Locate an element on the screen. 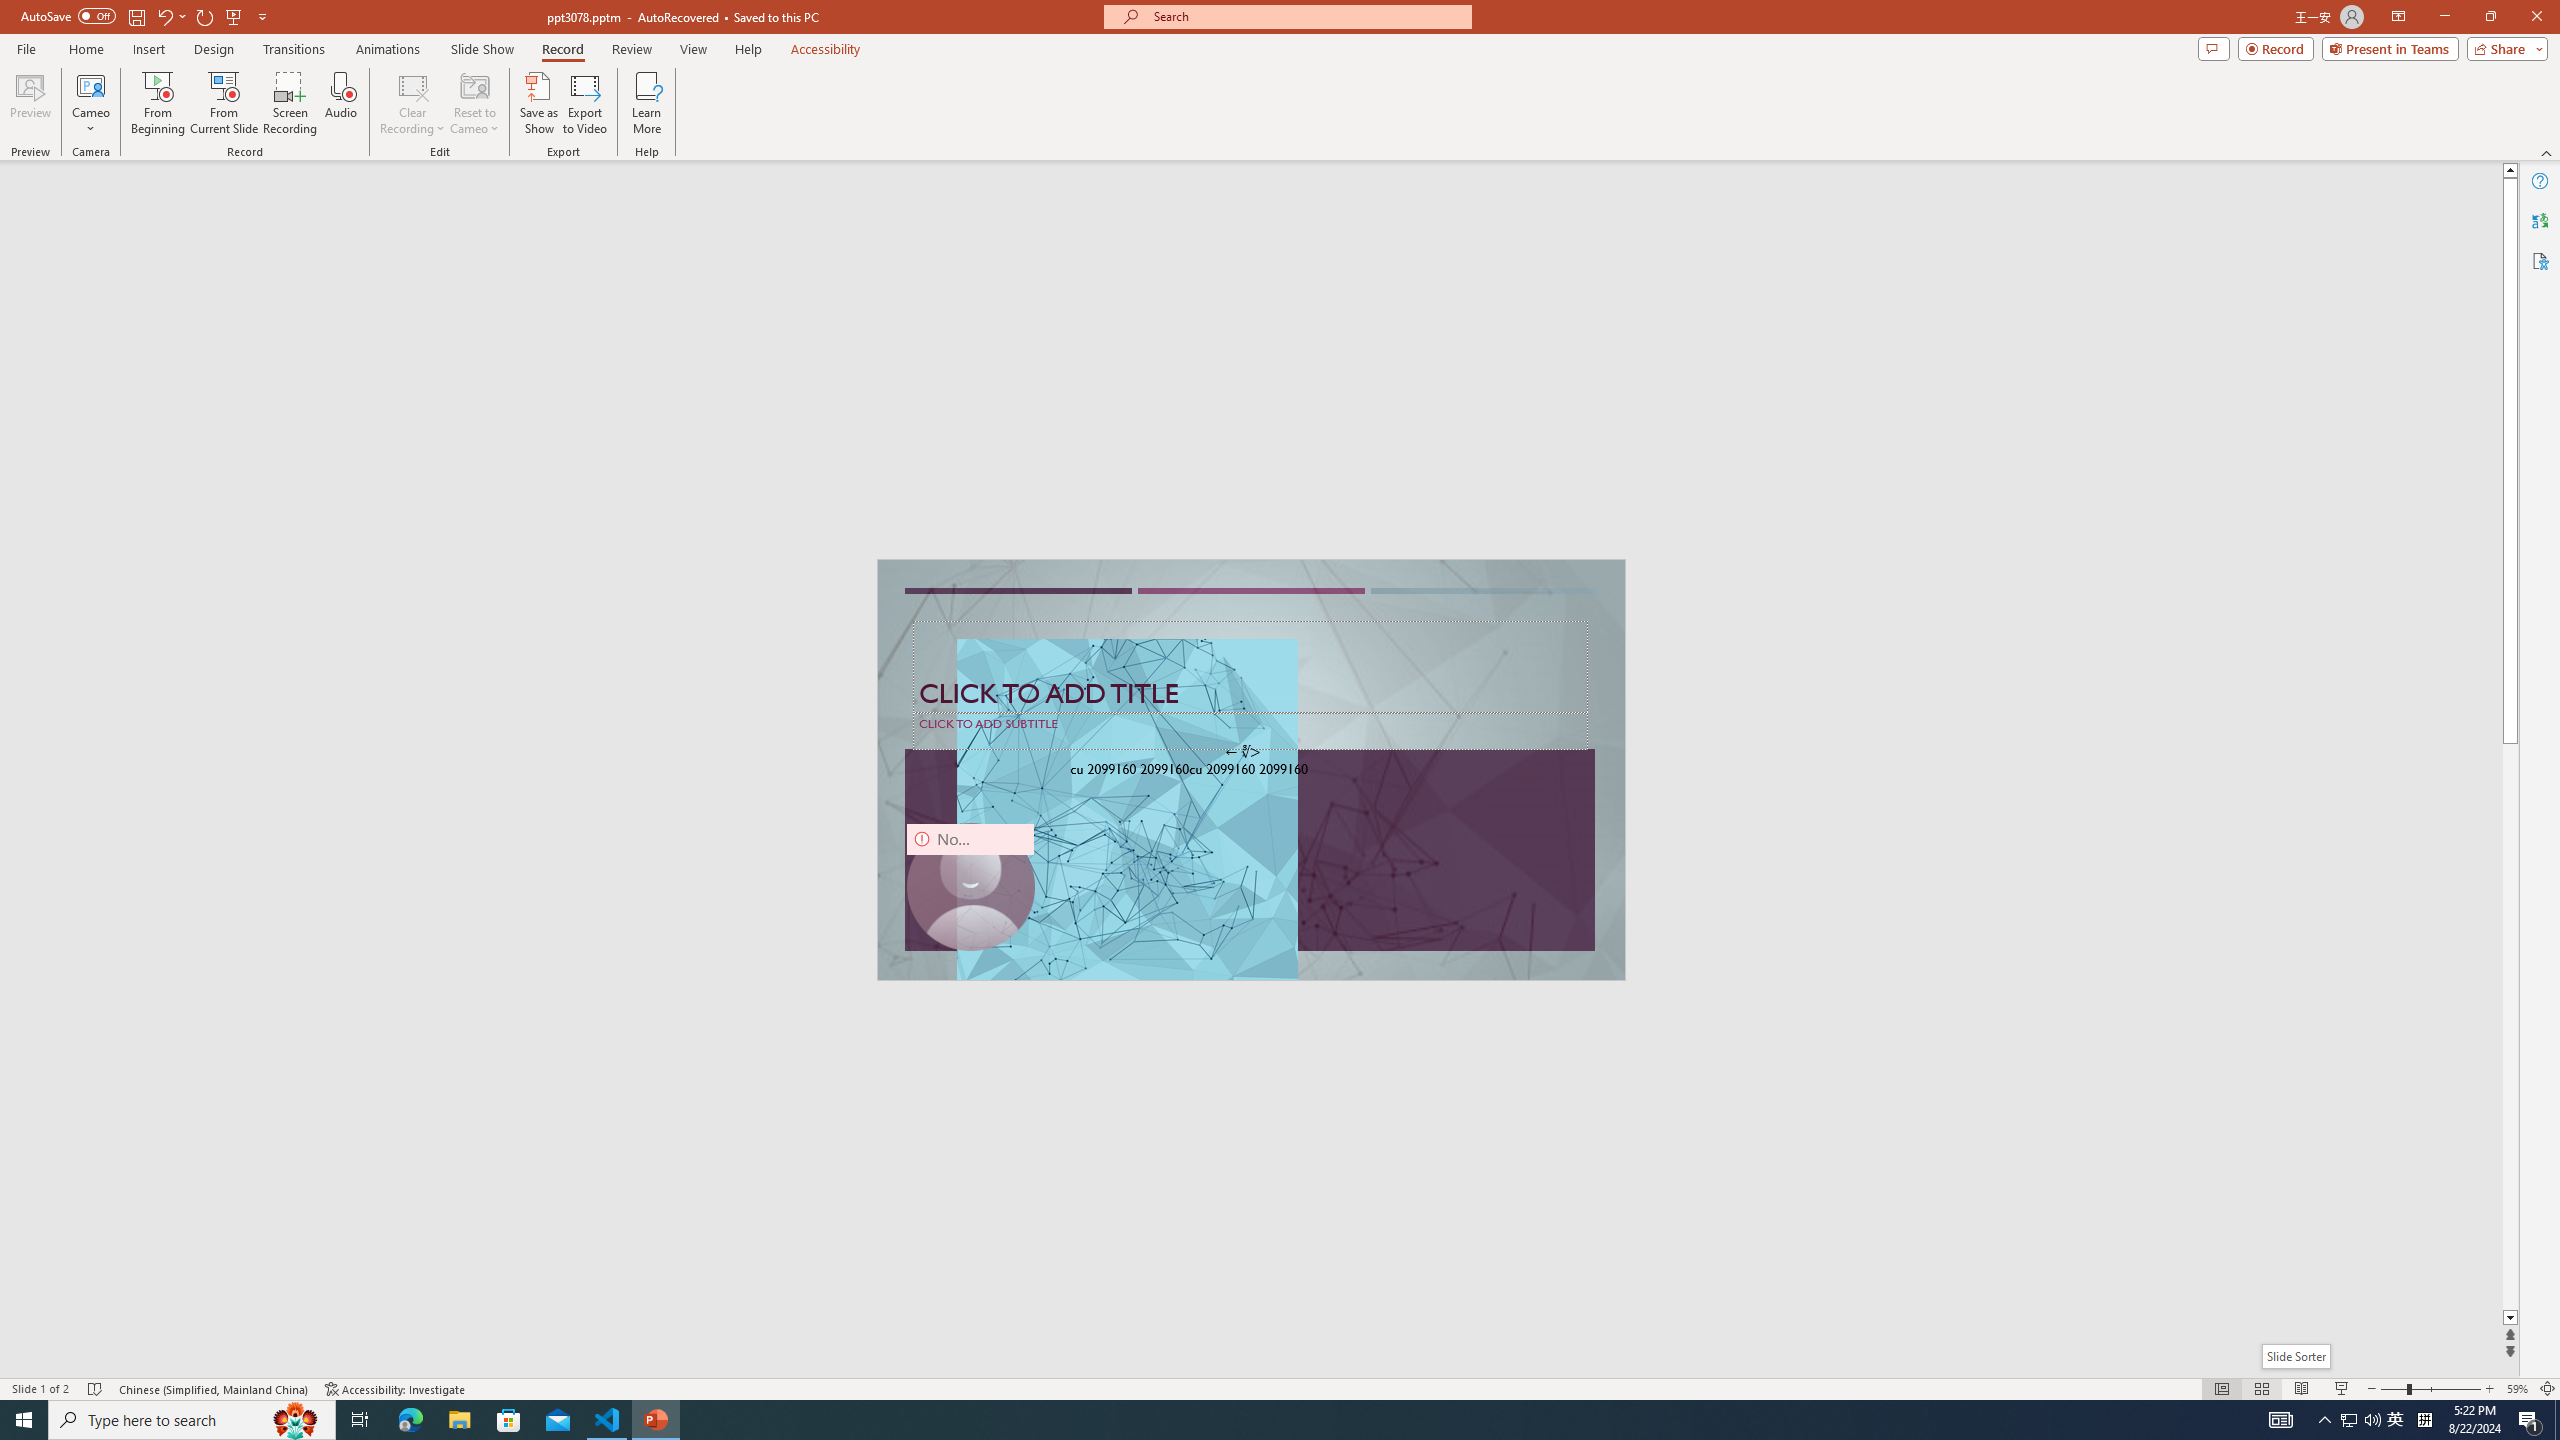 This screenshot has width=2560, height=1440. Camera 9, No camera detected. is located at coordinates (971, 888).